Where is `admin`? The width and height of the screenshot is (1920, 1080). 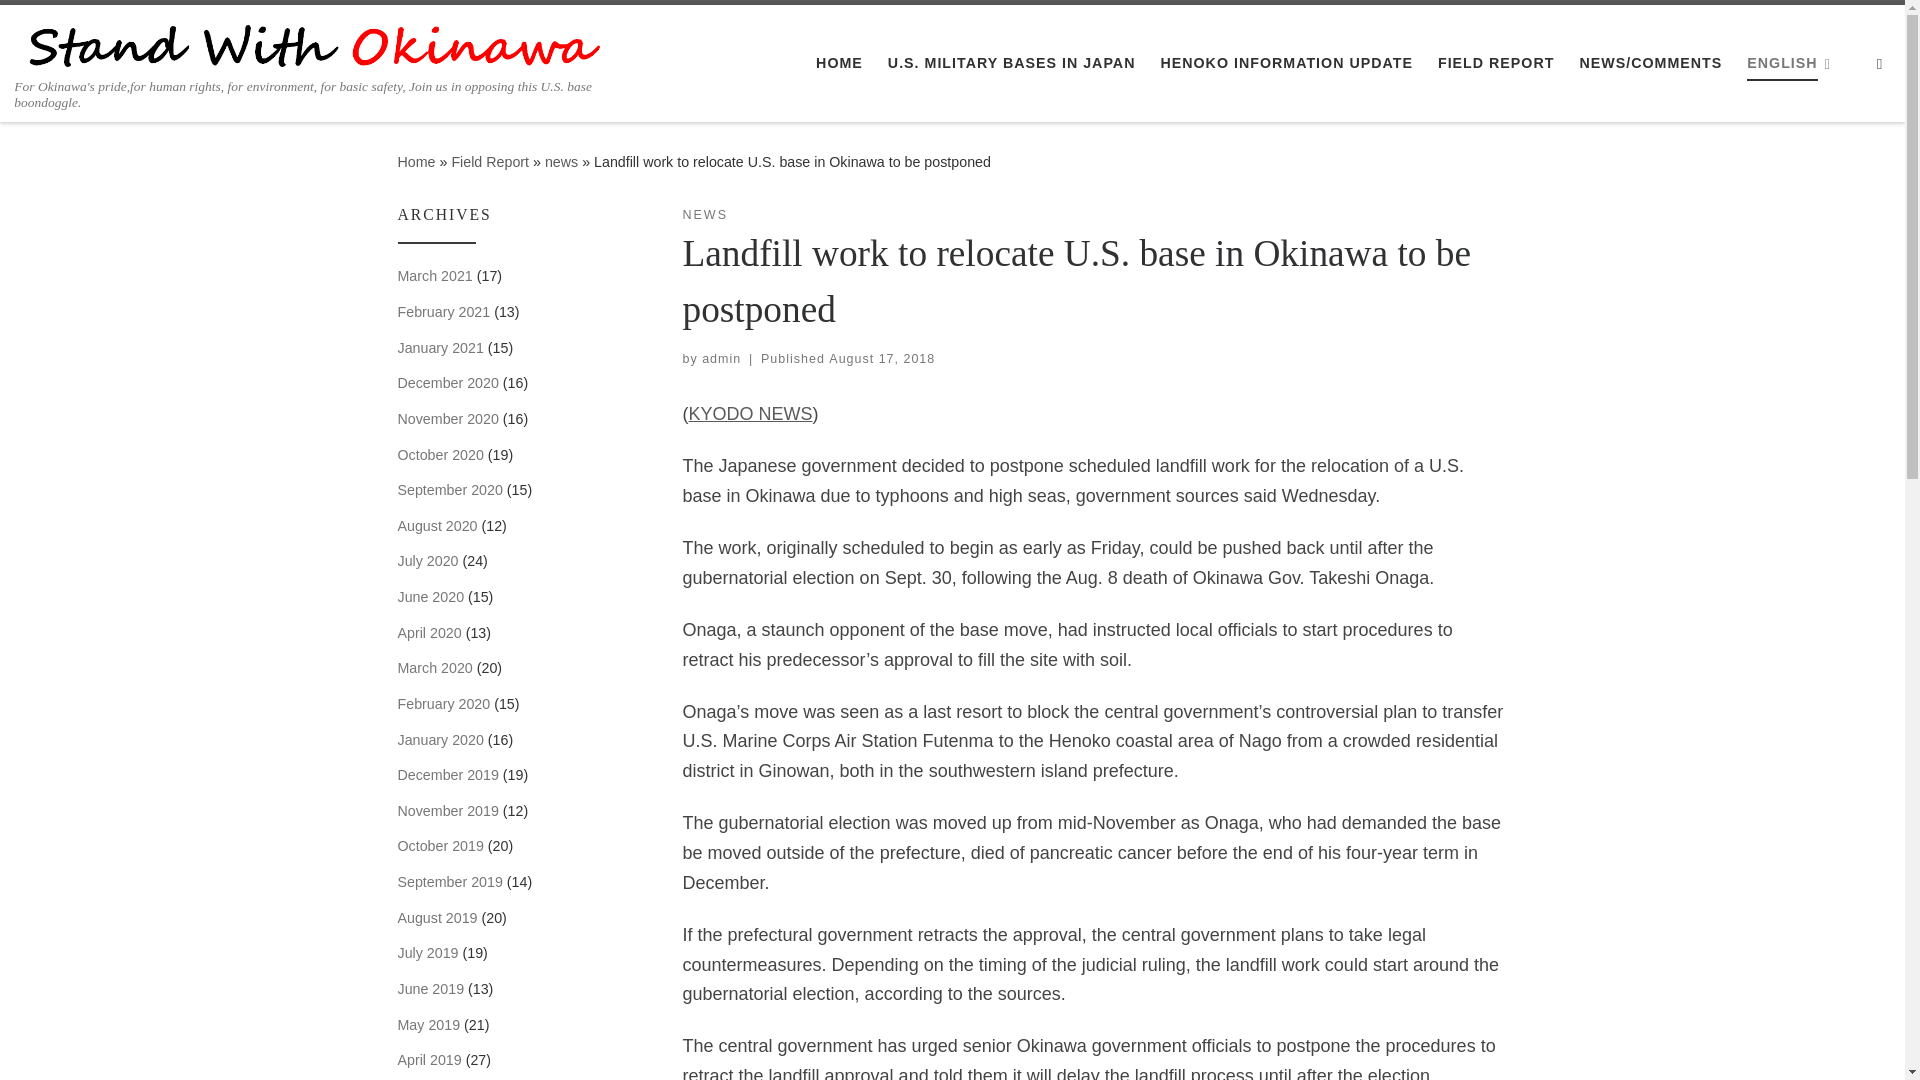 admin is located at coordinates (722, 359).